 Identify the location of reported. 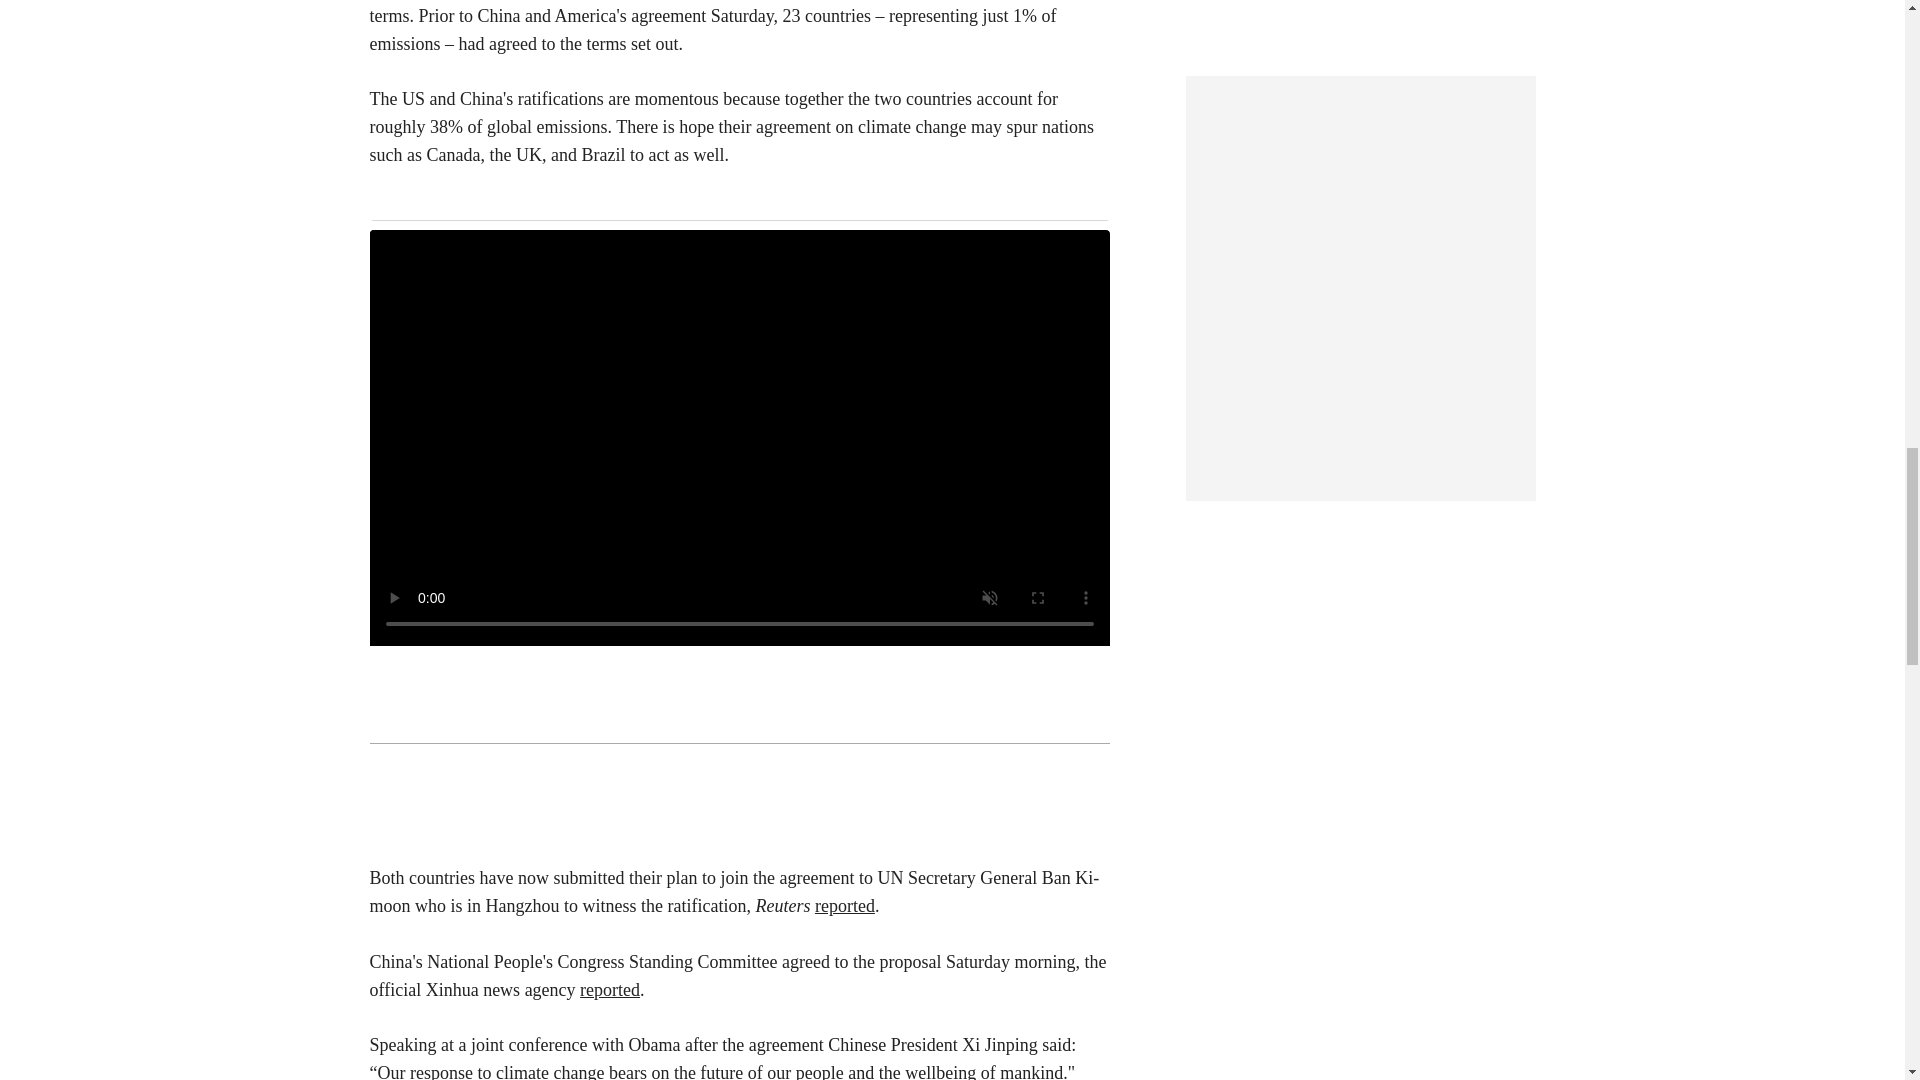
(844, 906).